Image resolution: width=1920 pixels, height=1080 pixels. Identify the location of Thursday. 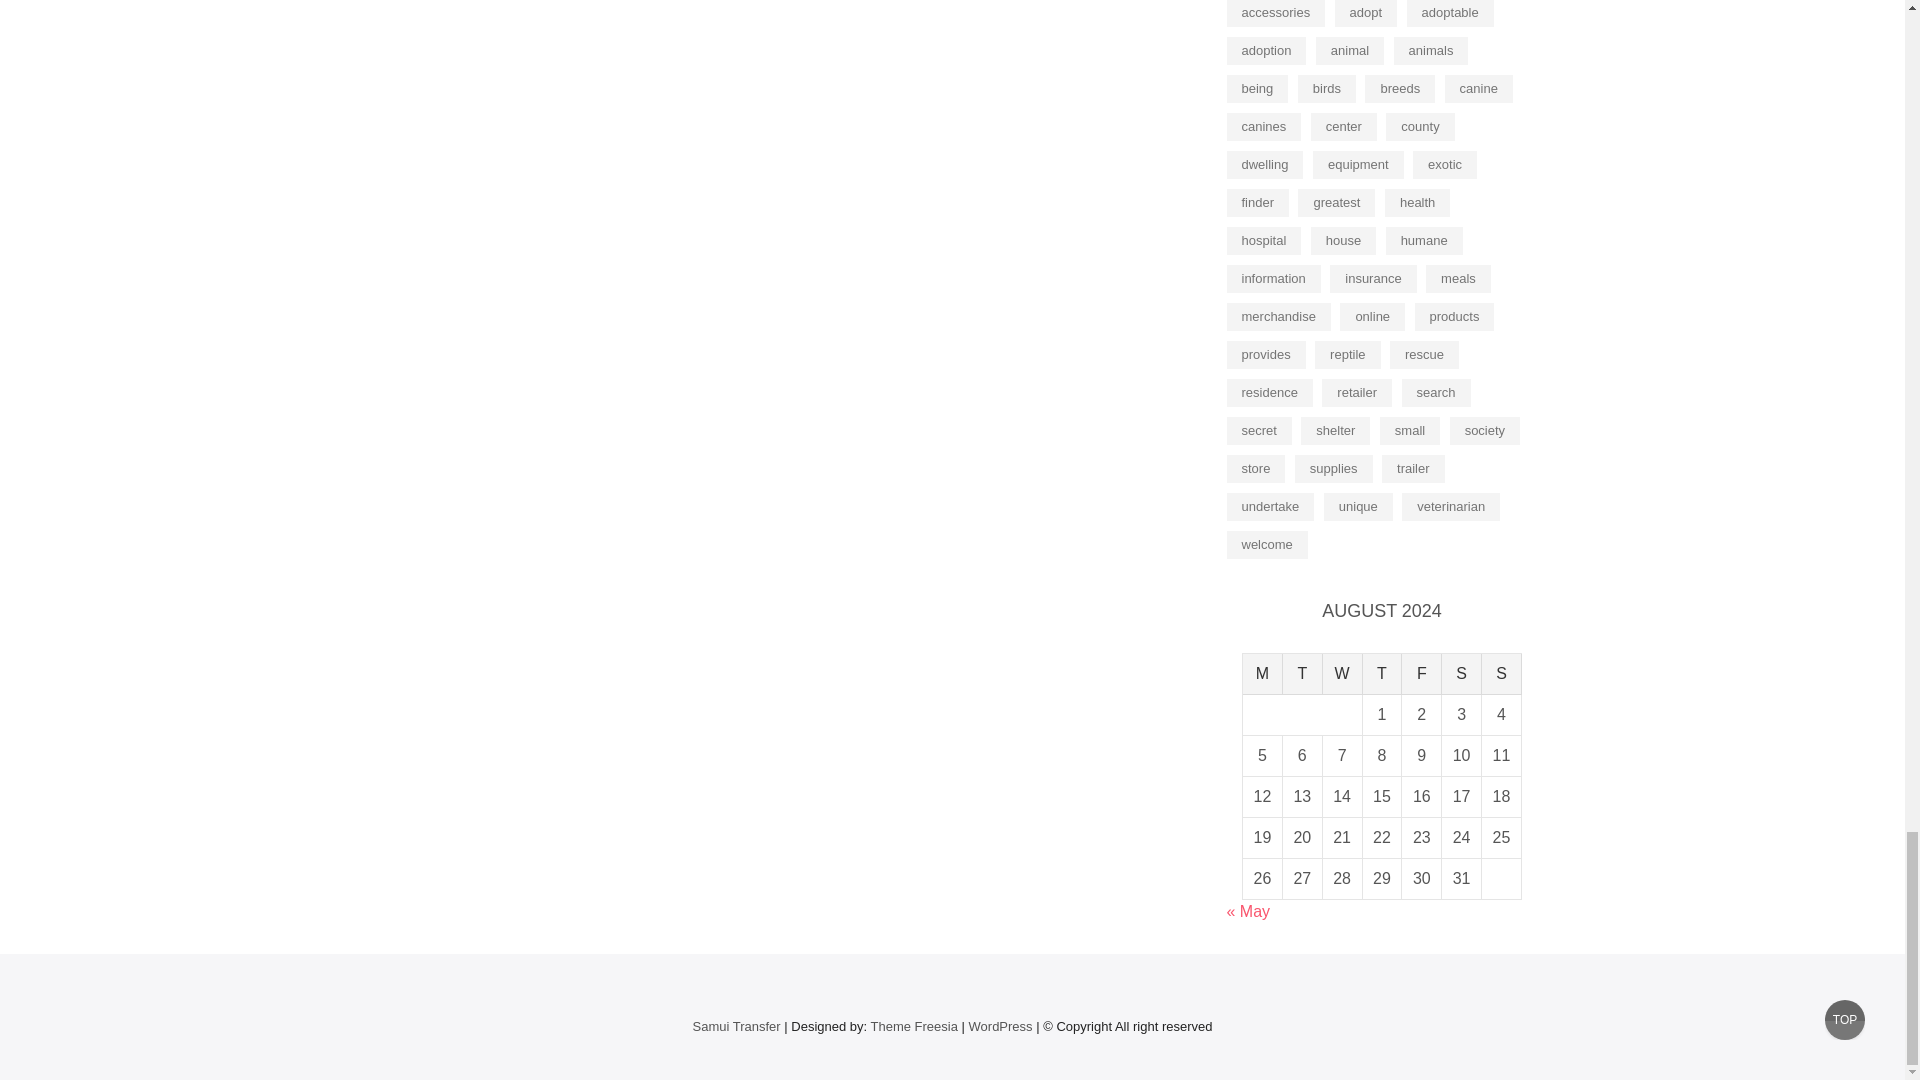
(1383, 674).